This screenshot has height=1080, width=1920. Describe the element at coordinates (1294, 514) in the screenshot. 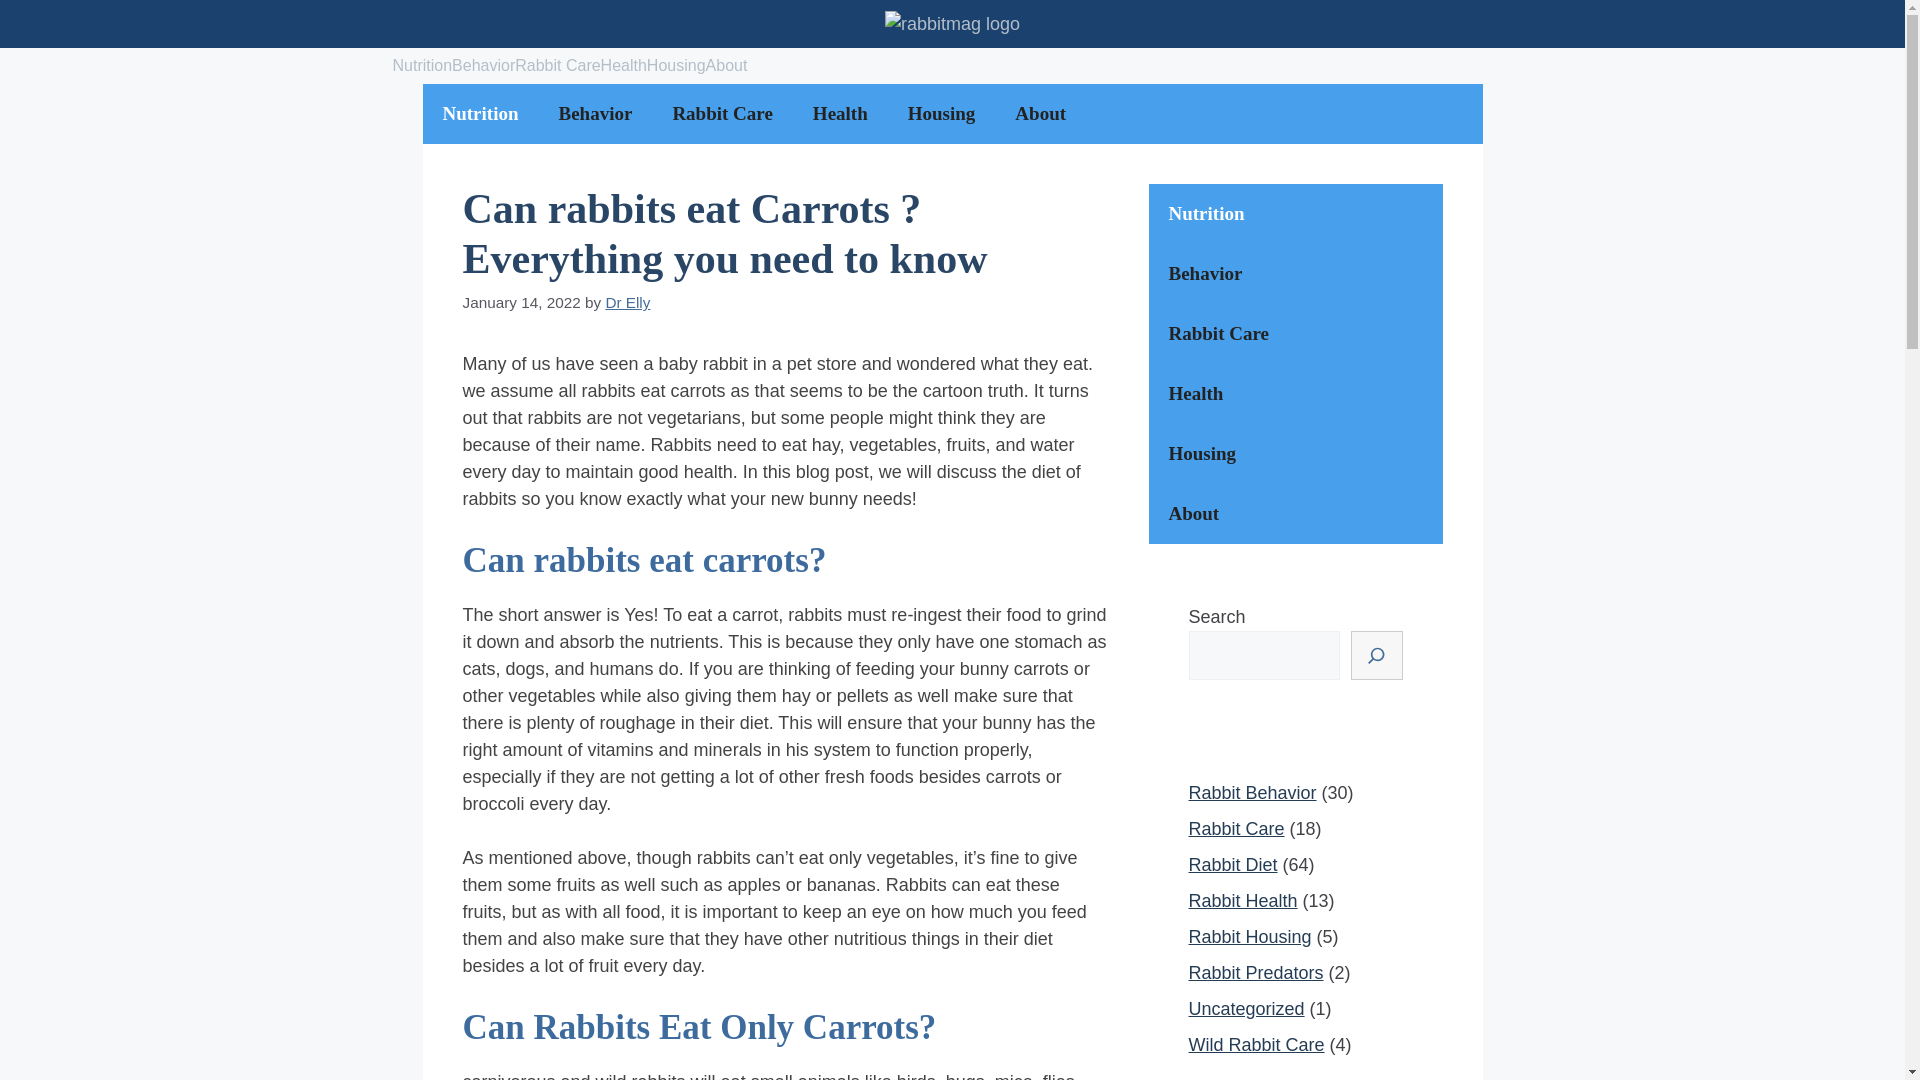

I see `About` at that location.